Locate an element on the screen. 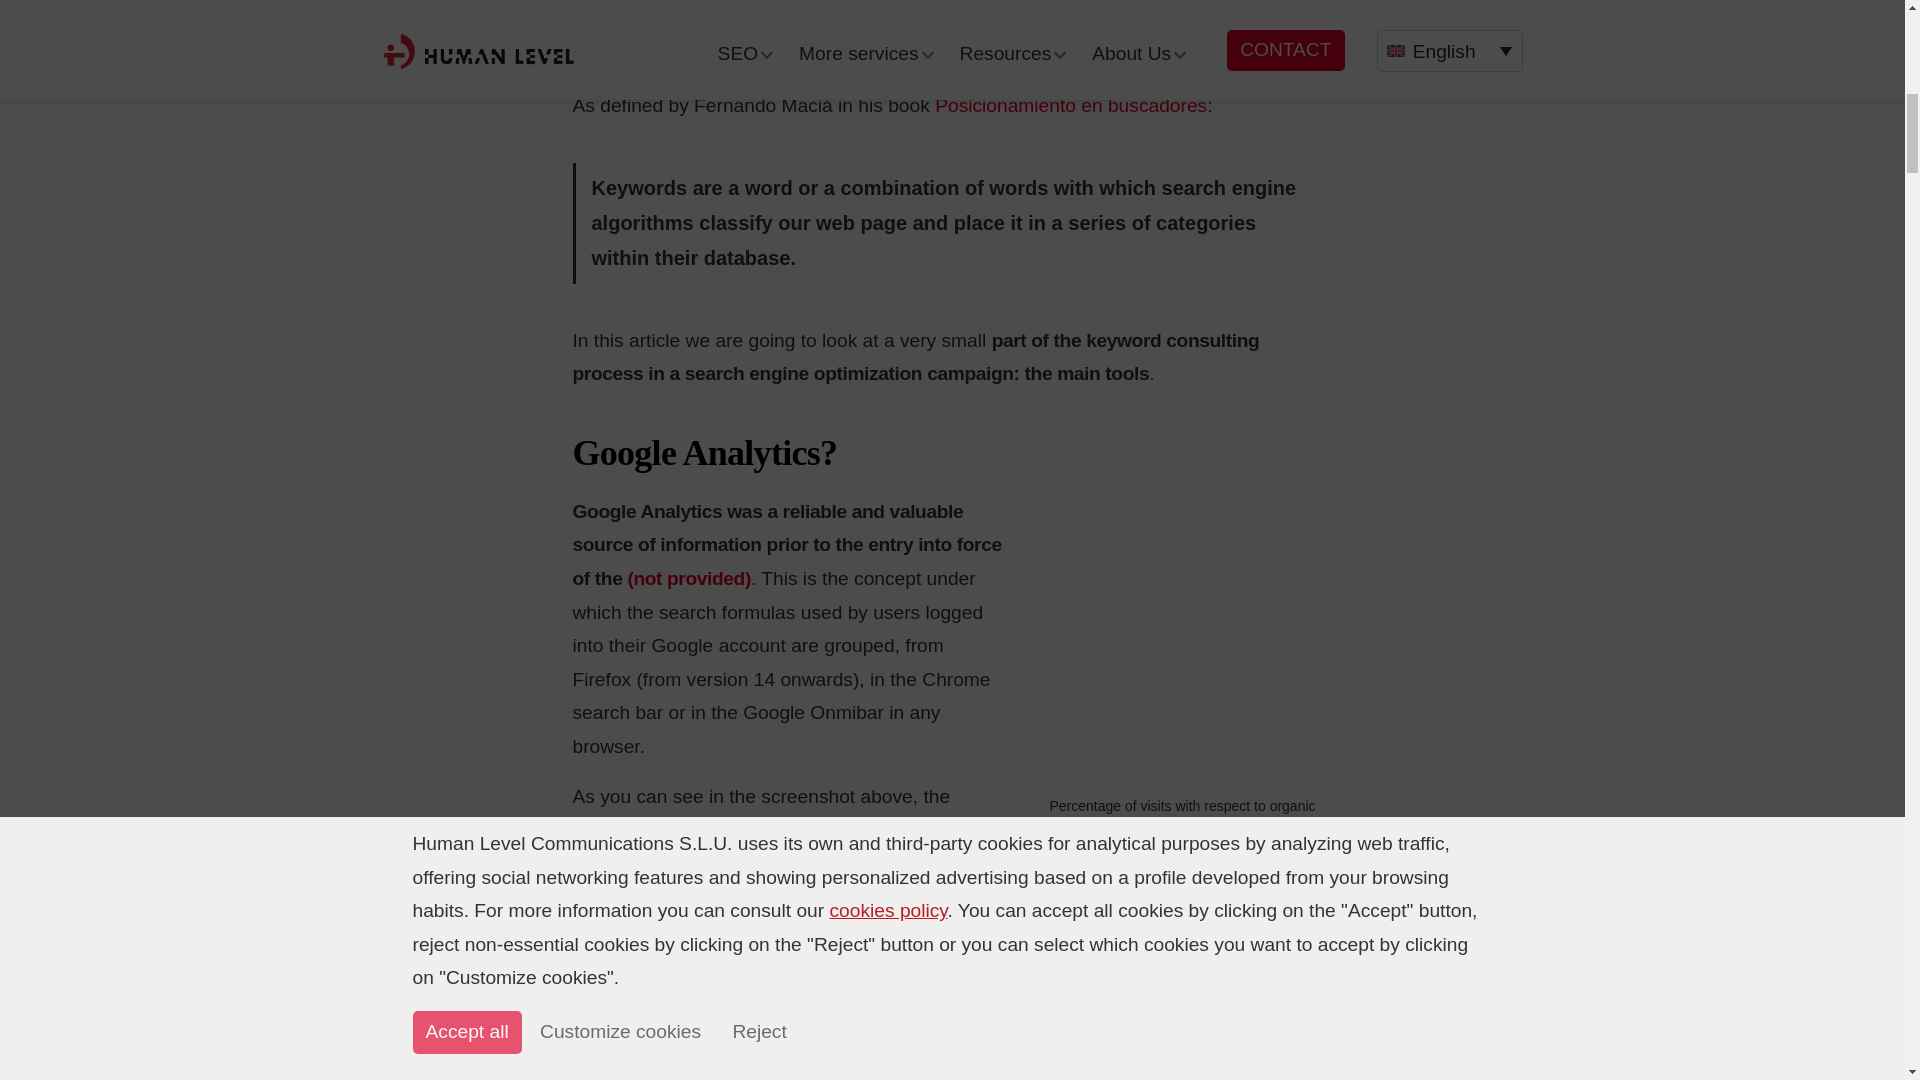  See Not provided in our SEO dictionary is located at coordinates (688, 578).